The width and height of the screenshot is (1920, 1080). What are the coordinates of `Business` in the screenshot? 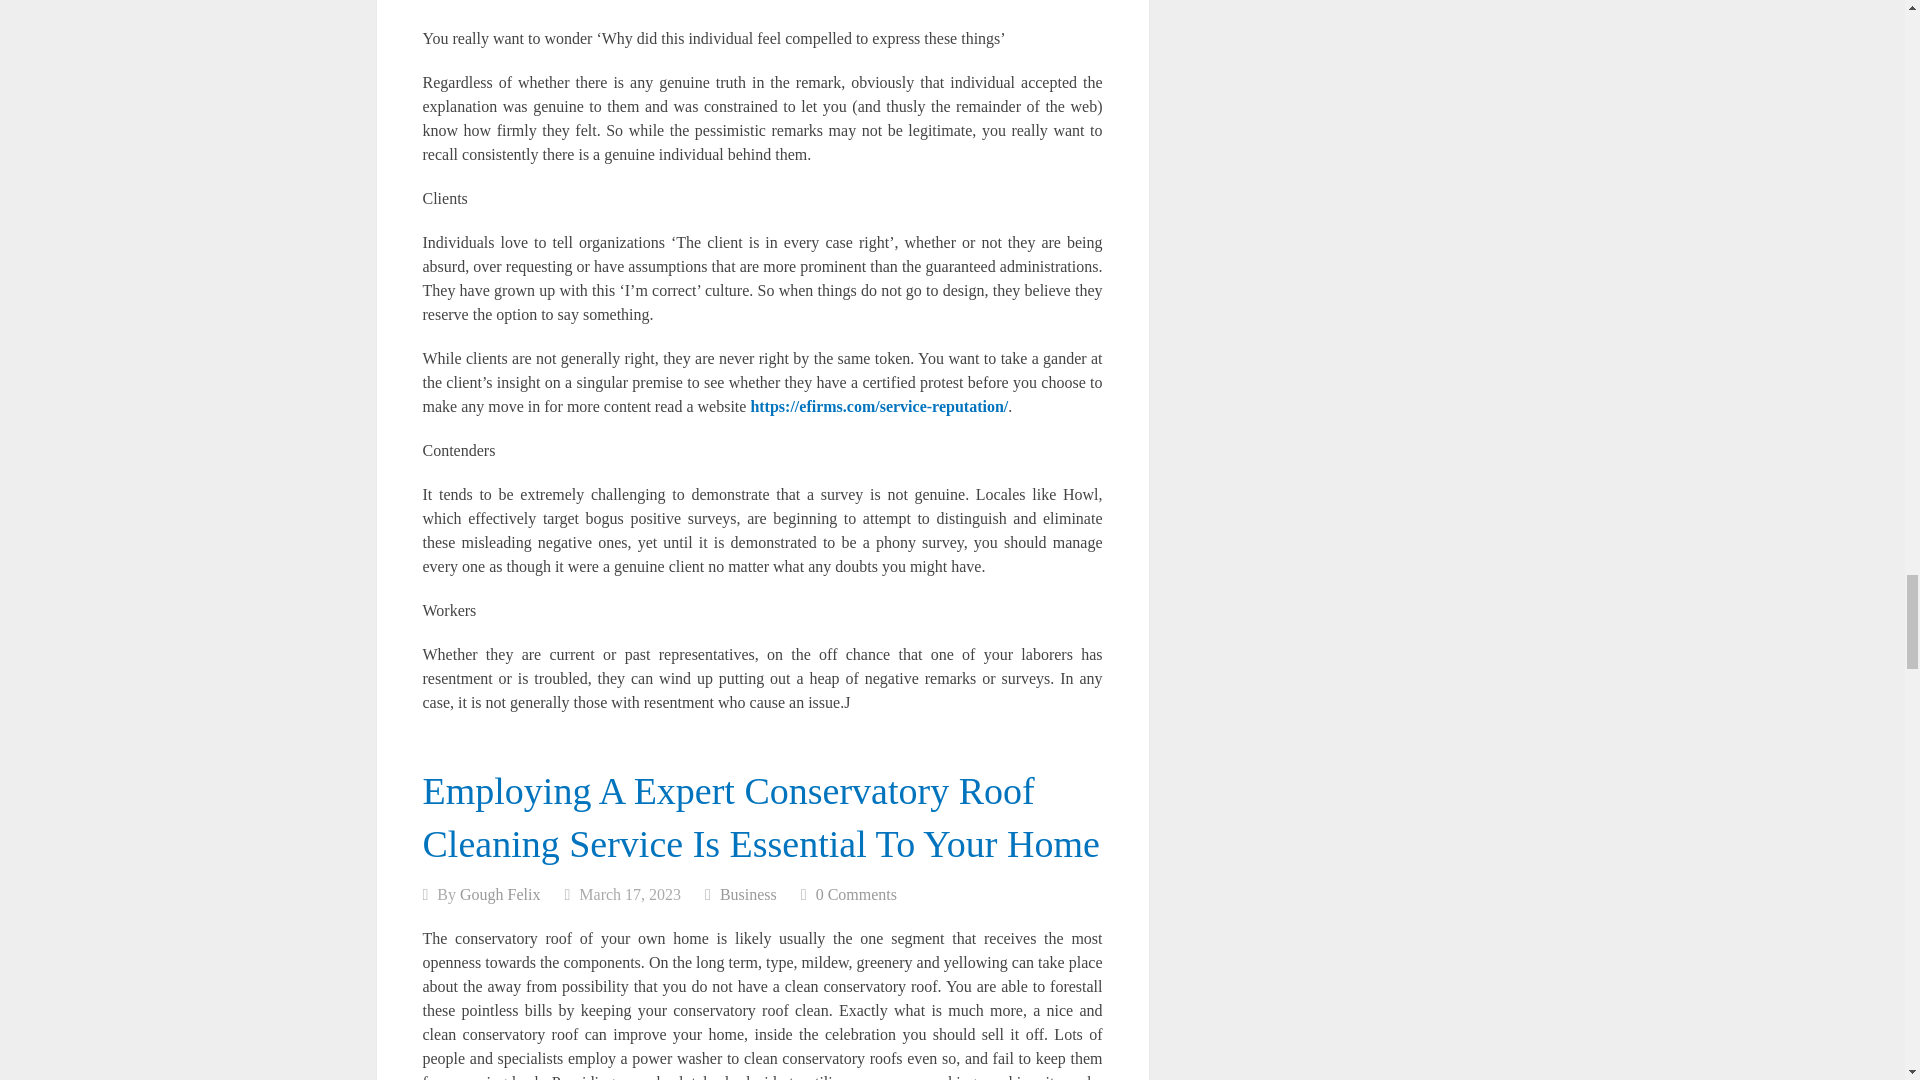 It's located at (748, 894).